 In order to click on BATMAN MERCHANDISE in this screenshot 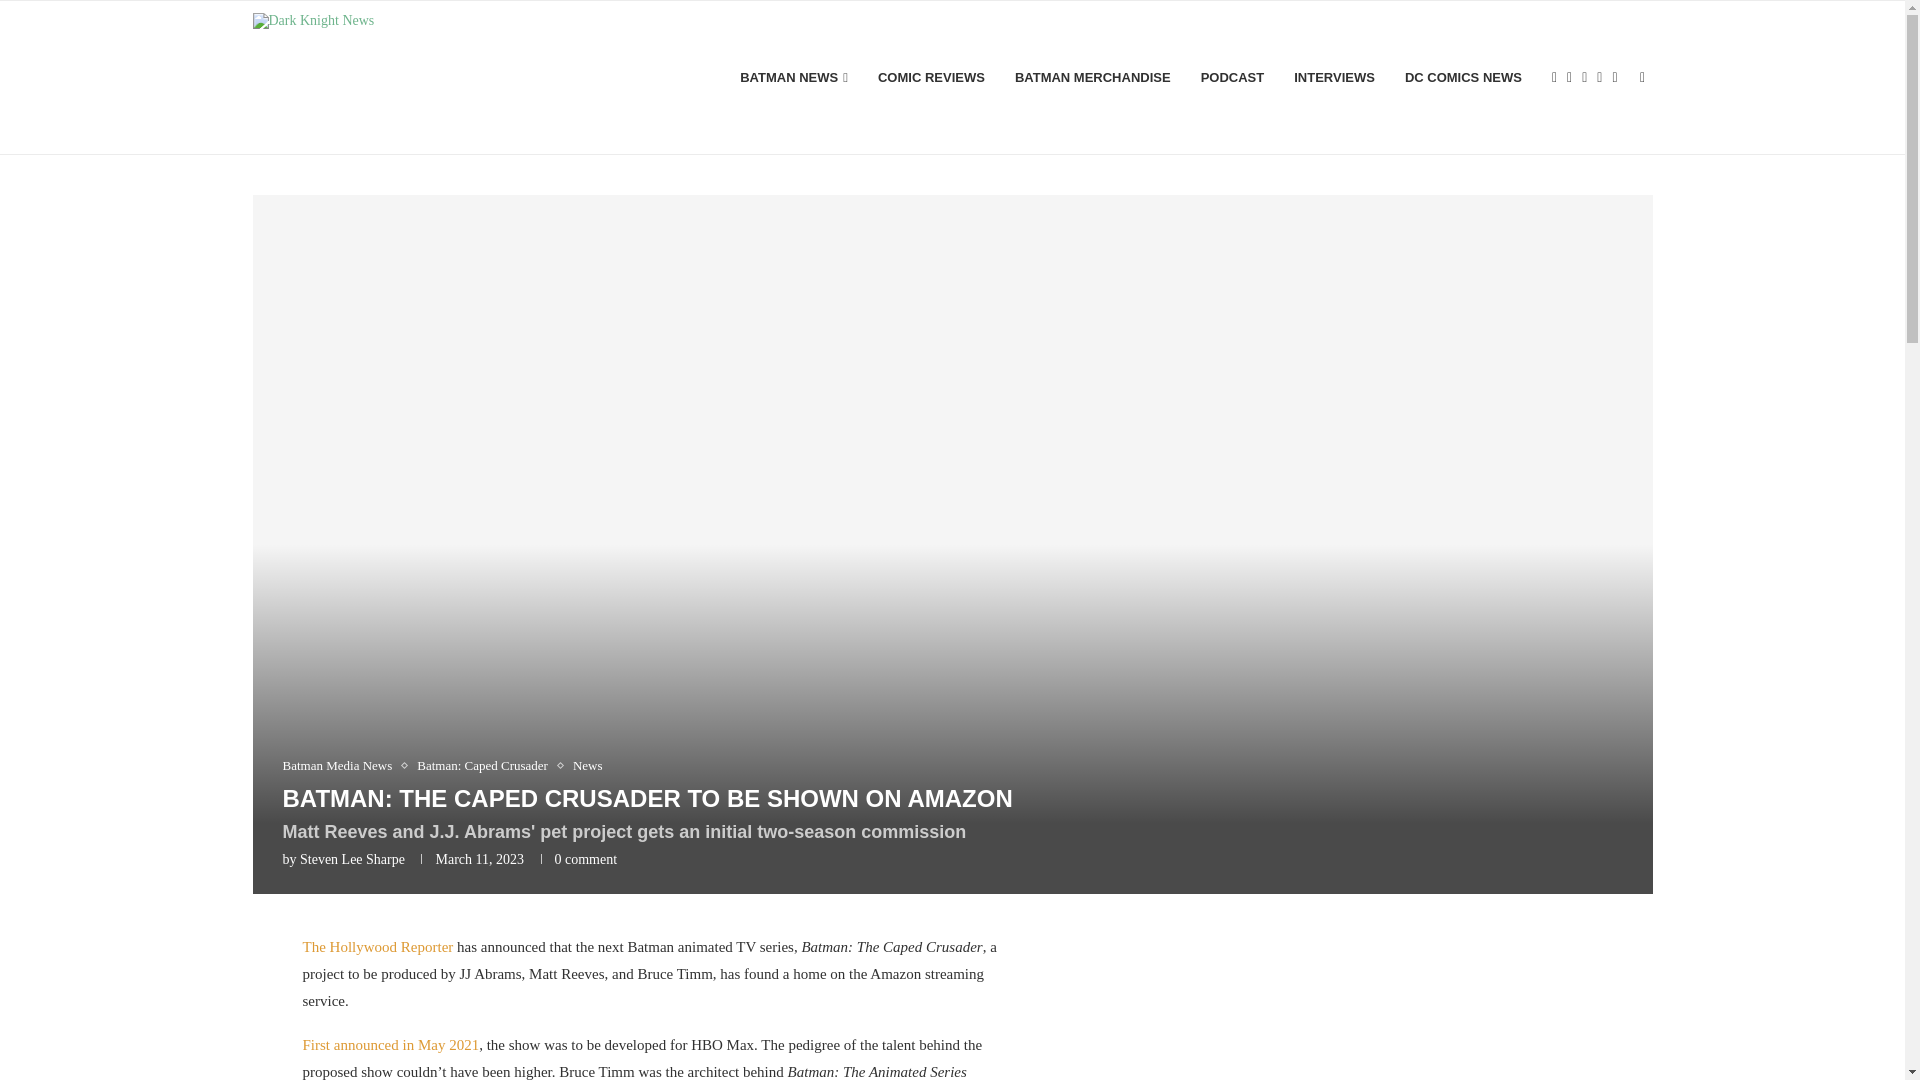, I will do `click(1093, 78)`.